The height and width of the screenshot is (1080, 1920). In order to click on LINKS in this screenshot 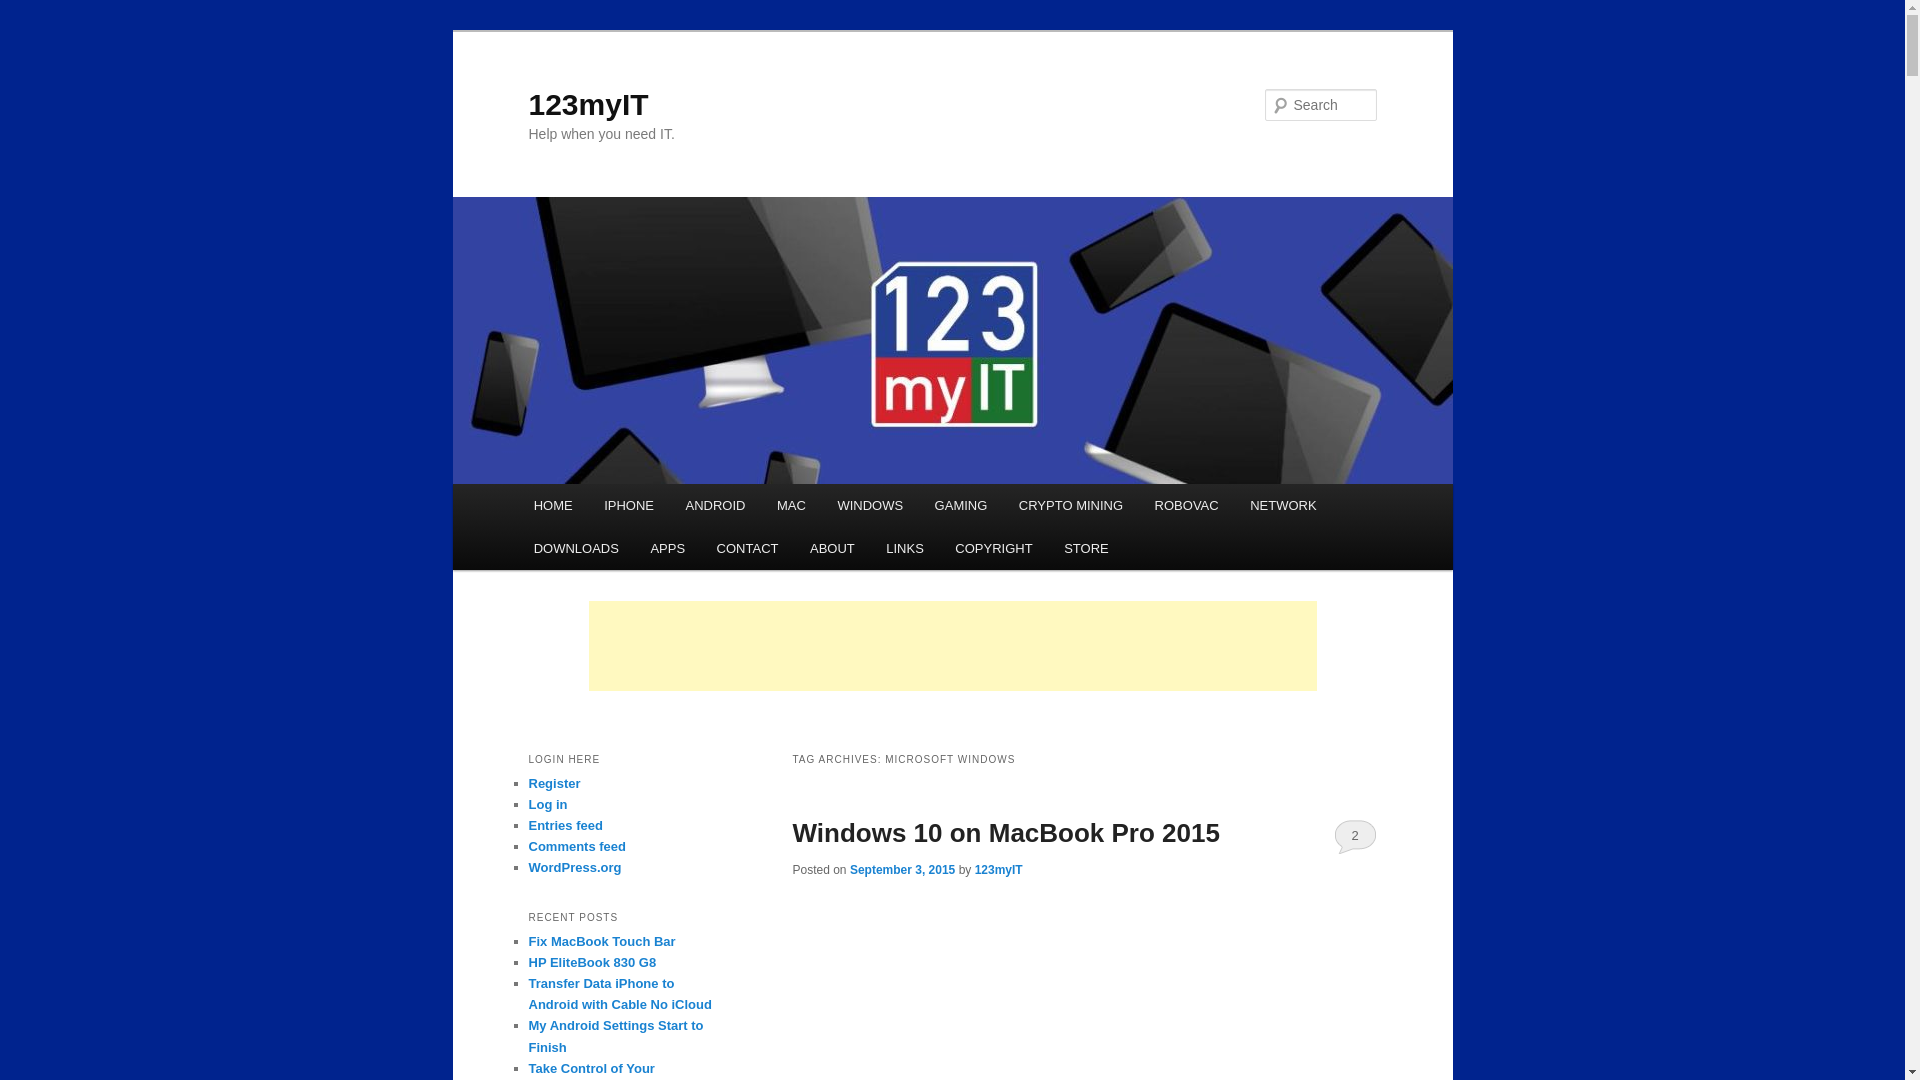, I will do `click(906, 548)`.